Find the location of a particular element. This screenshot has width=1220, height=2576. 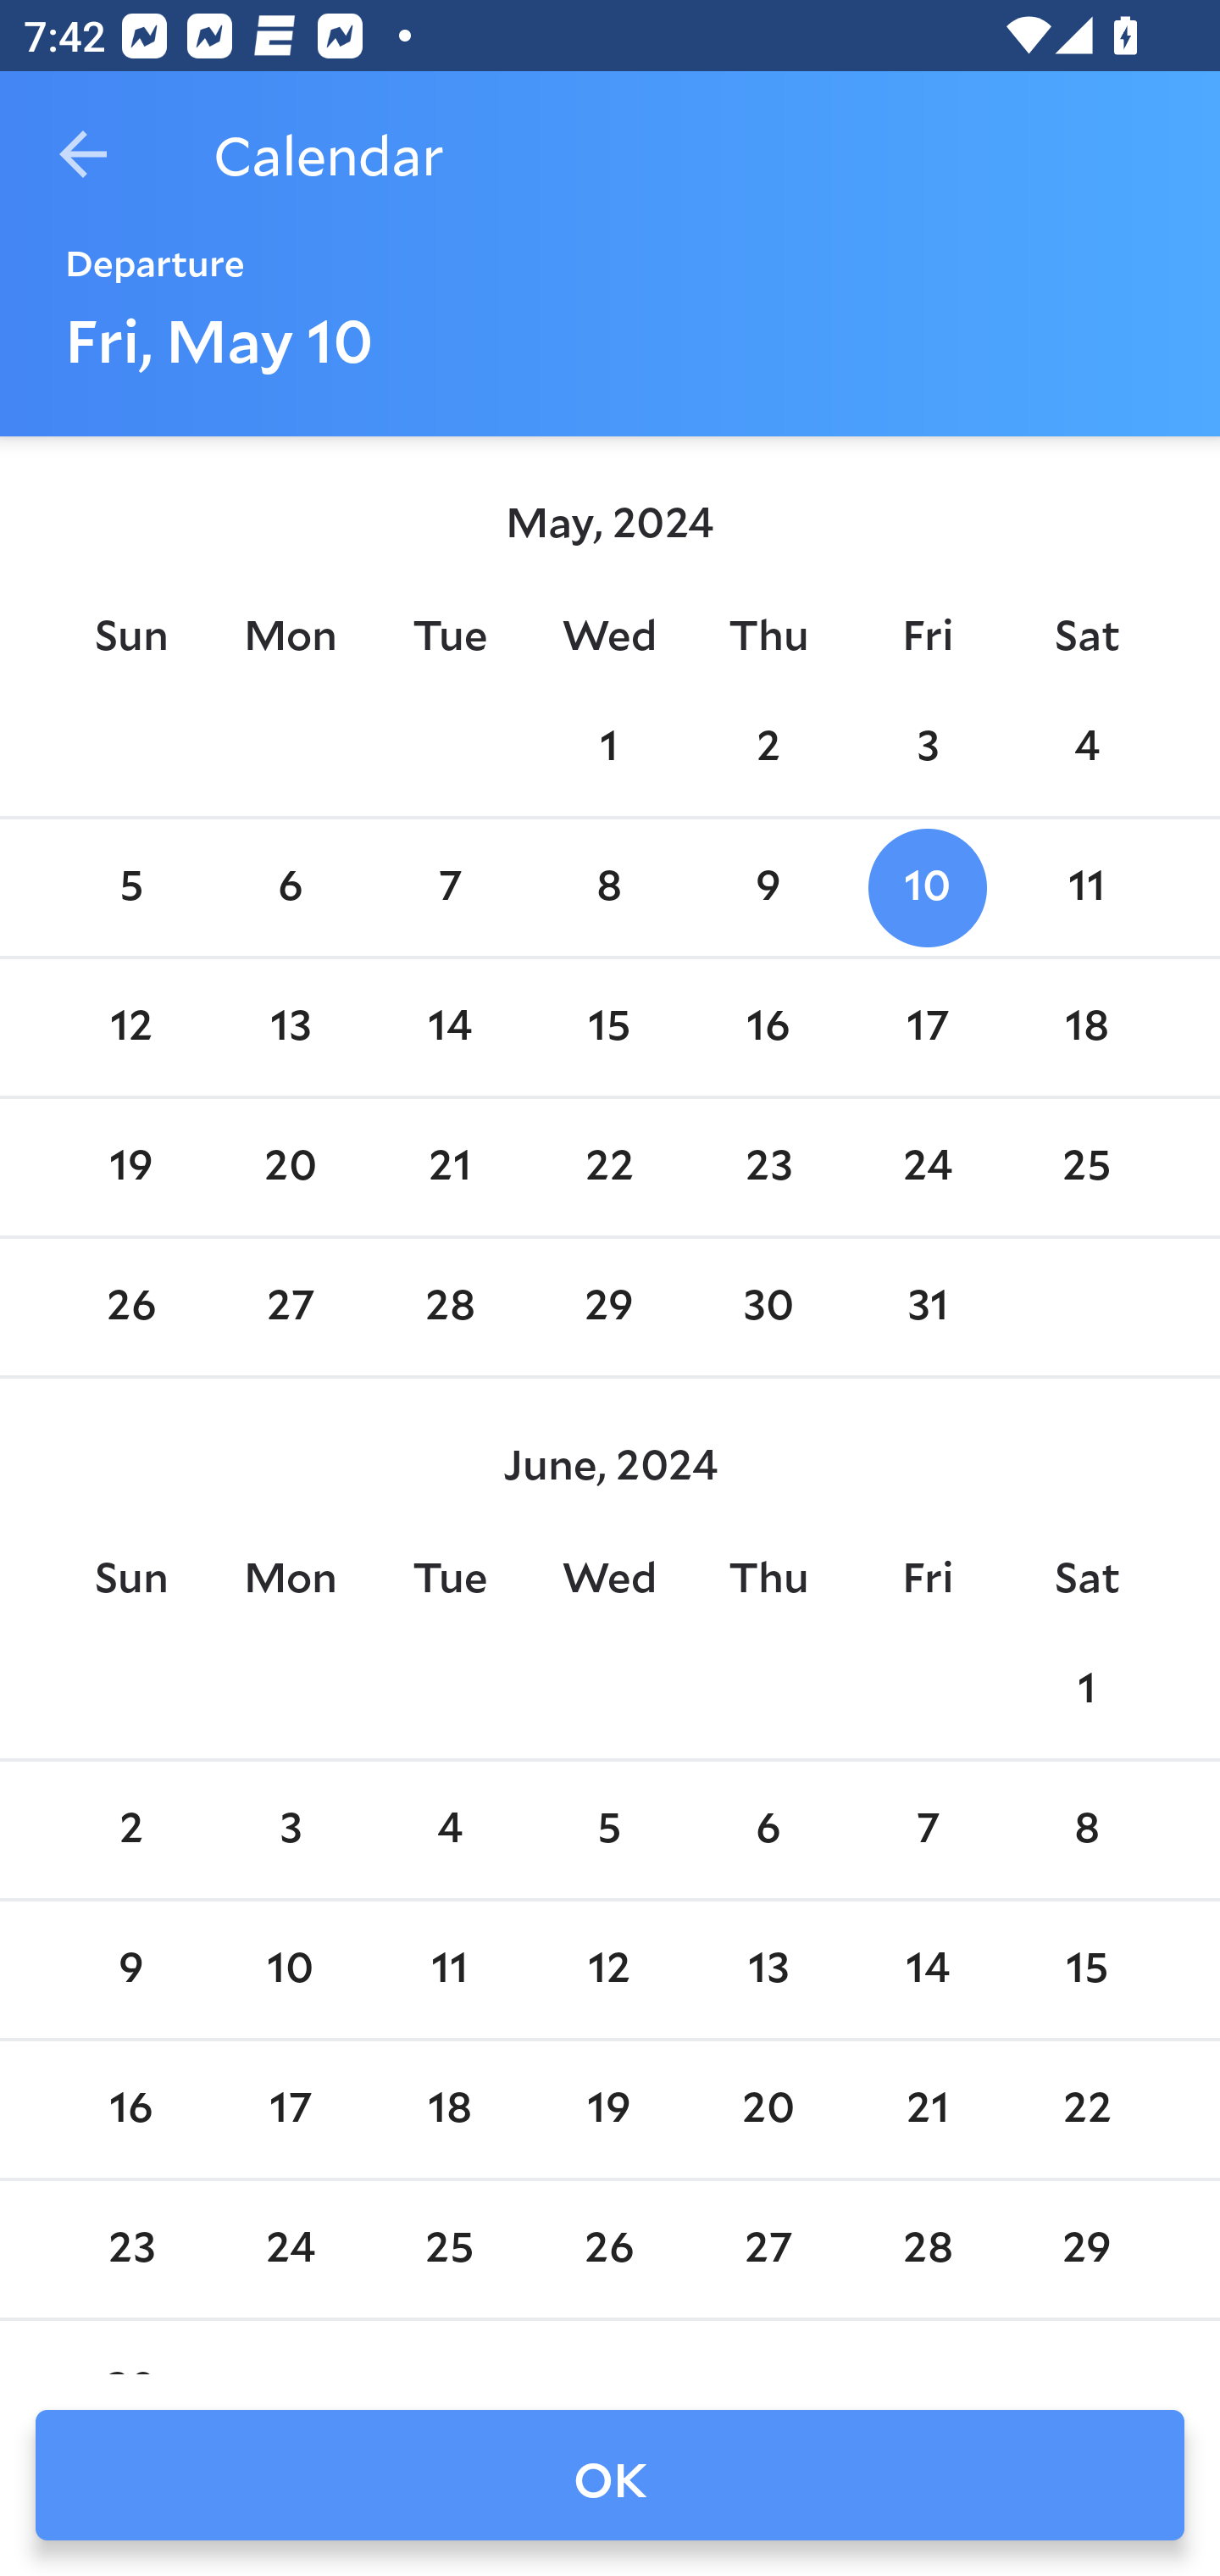

13 is located at coordinates (291, 1027).